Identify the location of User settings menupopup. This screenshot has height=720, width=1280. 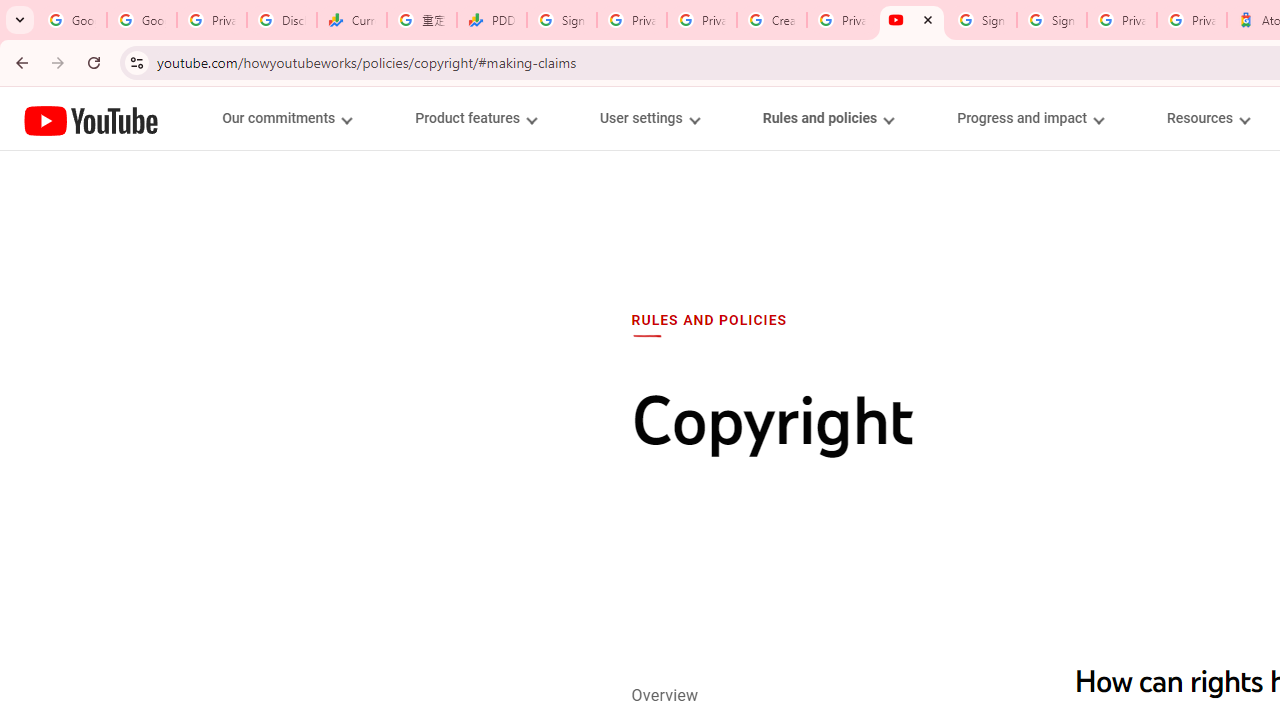
(648, 118).